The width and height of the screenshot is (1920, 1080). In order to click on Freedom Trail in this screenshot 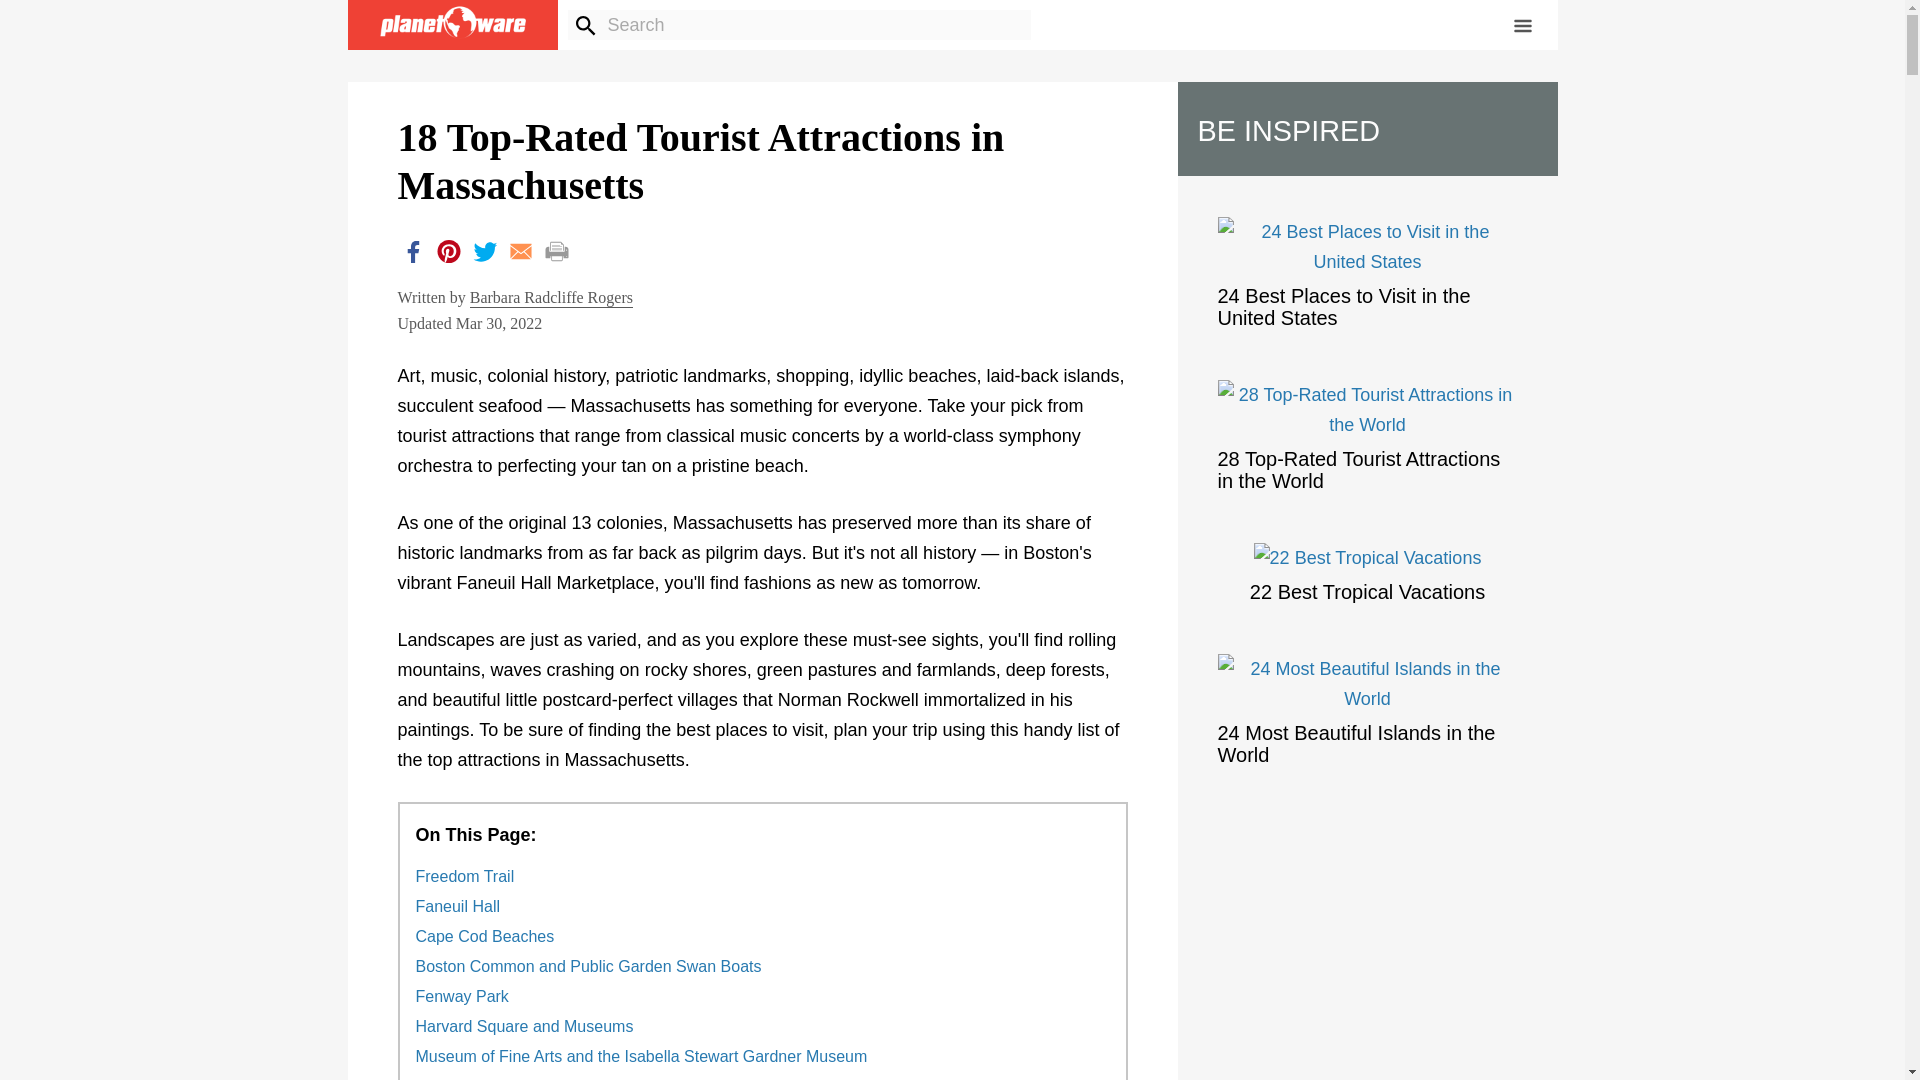, I will do `click(465, 876)`.